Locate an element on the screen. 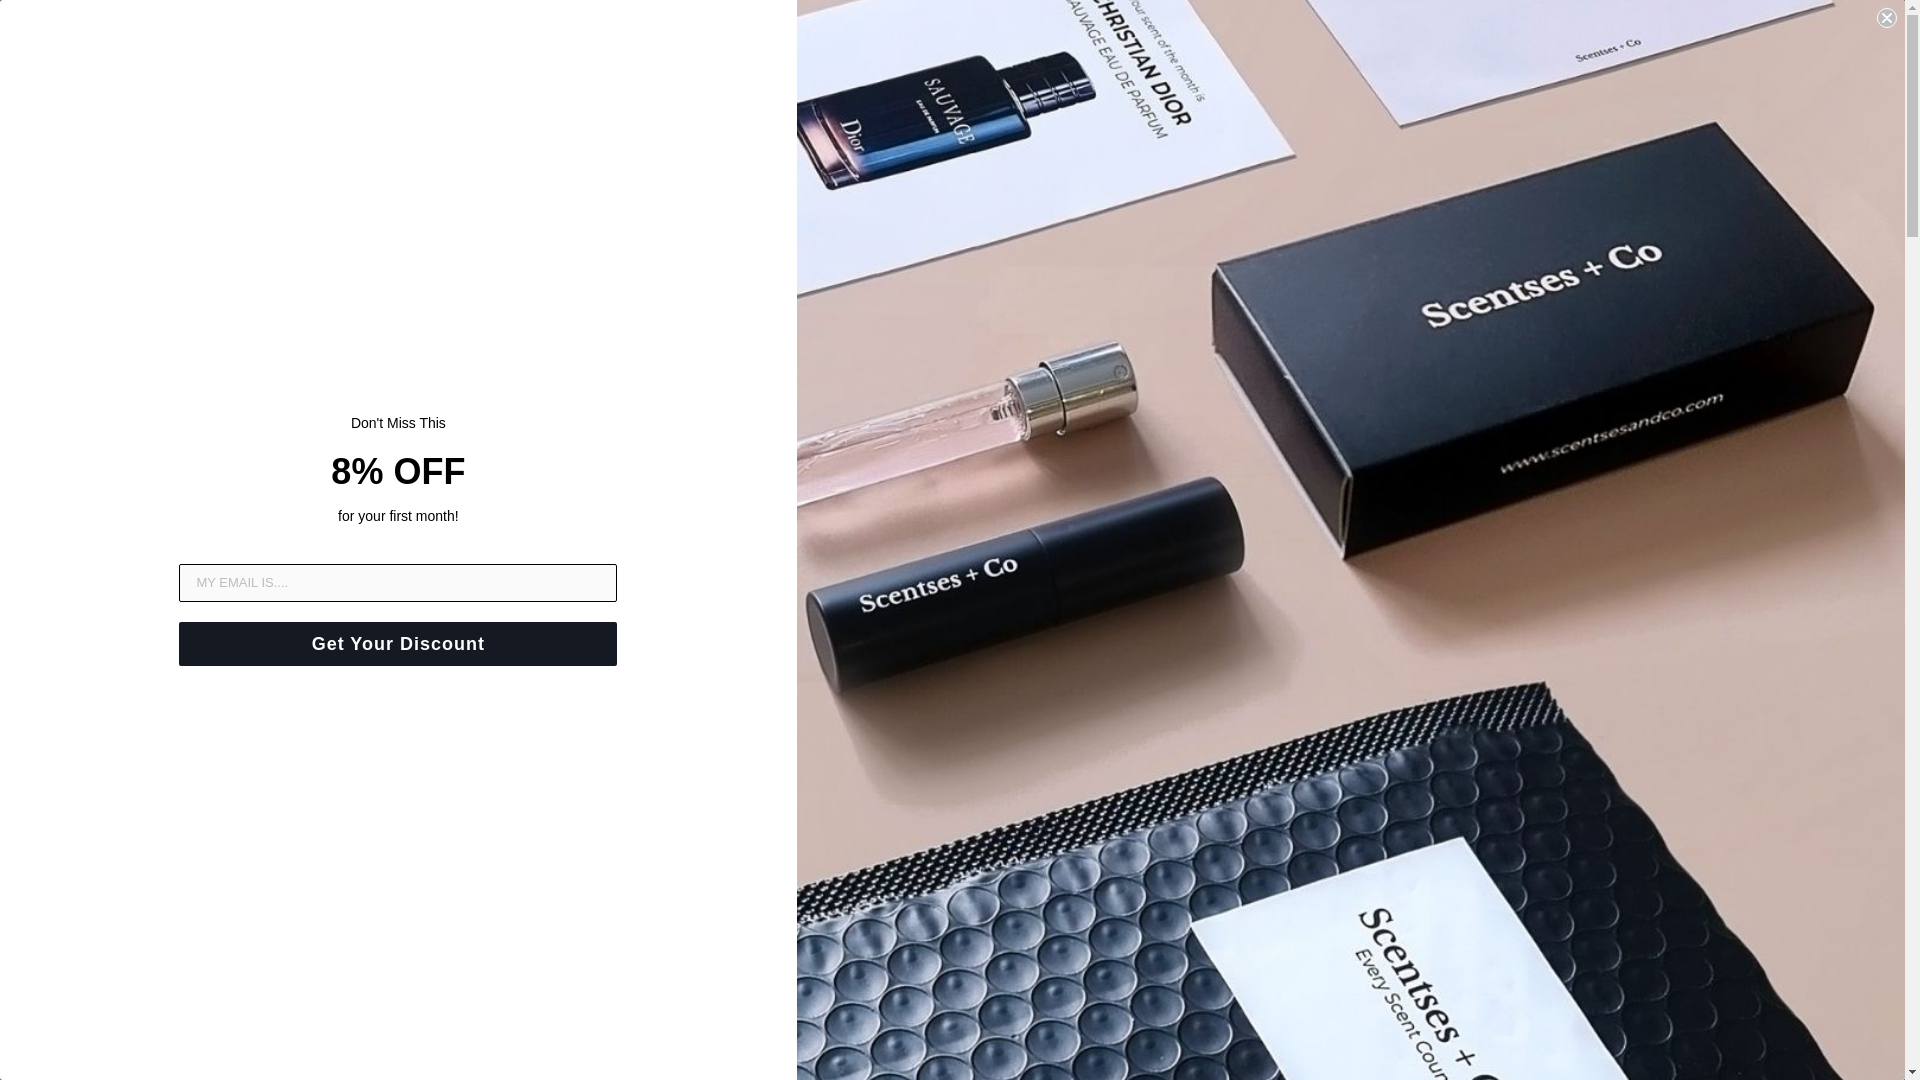  Reviews is located at coordinates (731, 39).